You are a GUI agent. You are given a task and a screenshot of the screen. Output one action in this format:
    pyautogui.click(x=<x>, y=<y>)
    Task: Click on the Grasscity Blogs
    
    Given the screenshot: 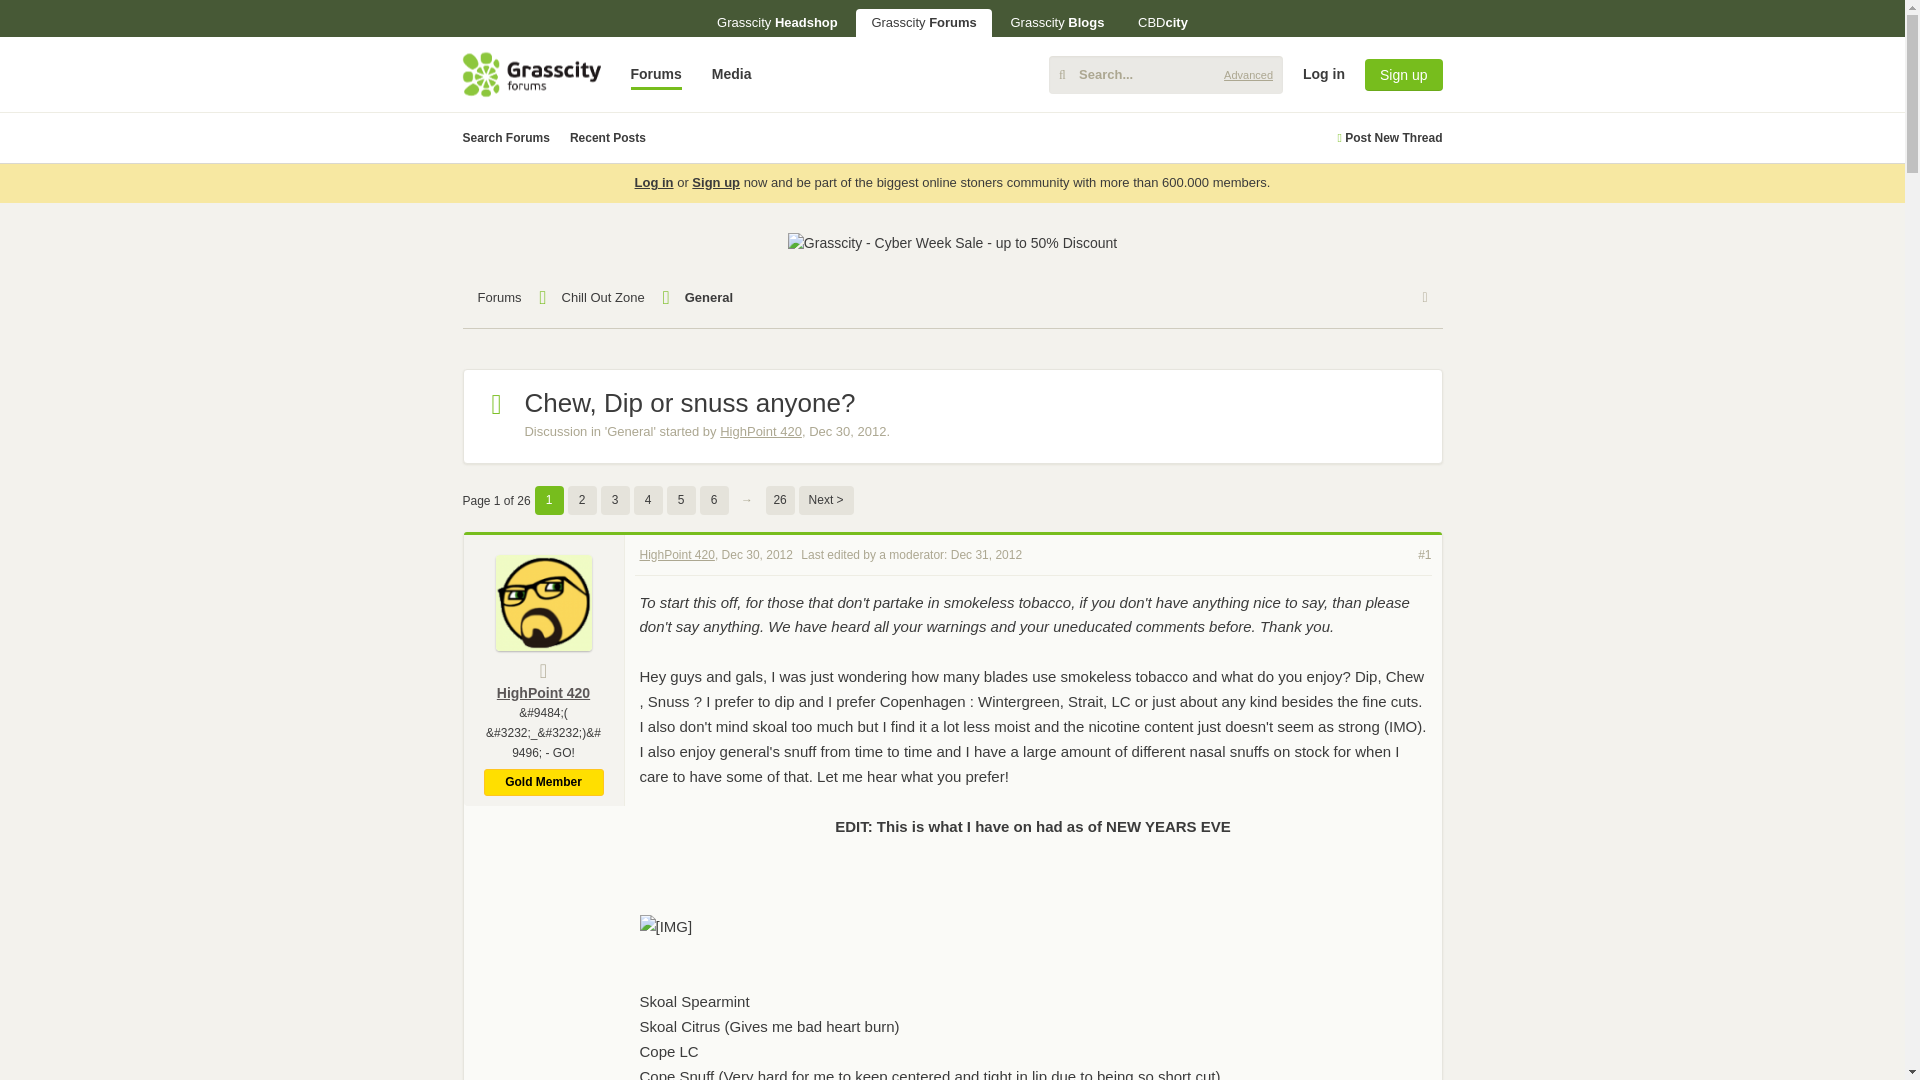 What is the action you would take?
    pyautogui.click(x=1056, y=22)
    